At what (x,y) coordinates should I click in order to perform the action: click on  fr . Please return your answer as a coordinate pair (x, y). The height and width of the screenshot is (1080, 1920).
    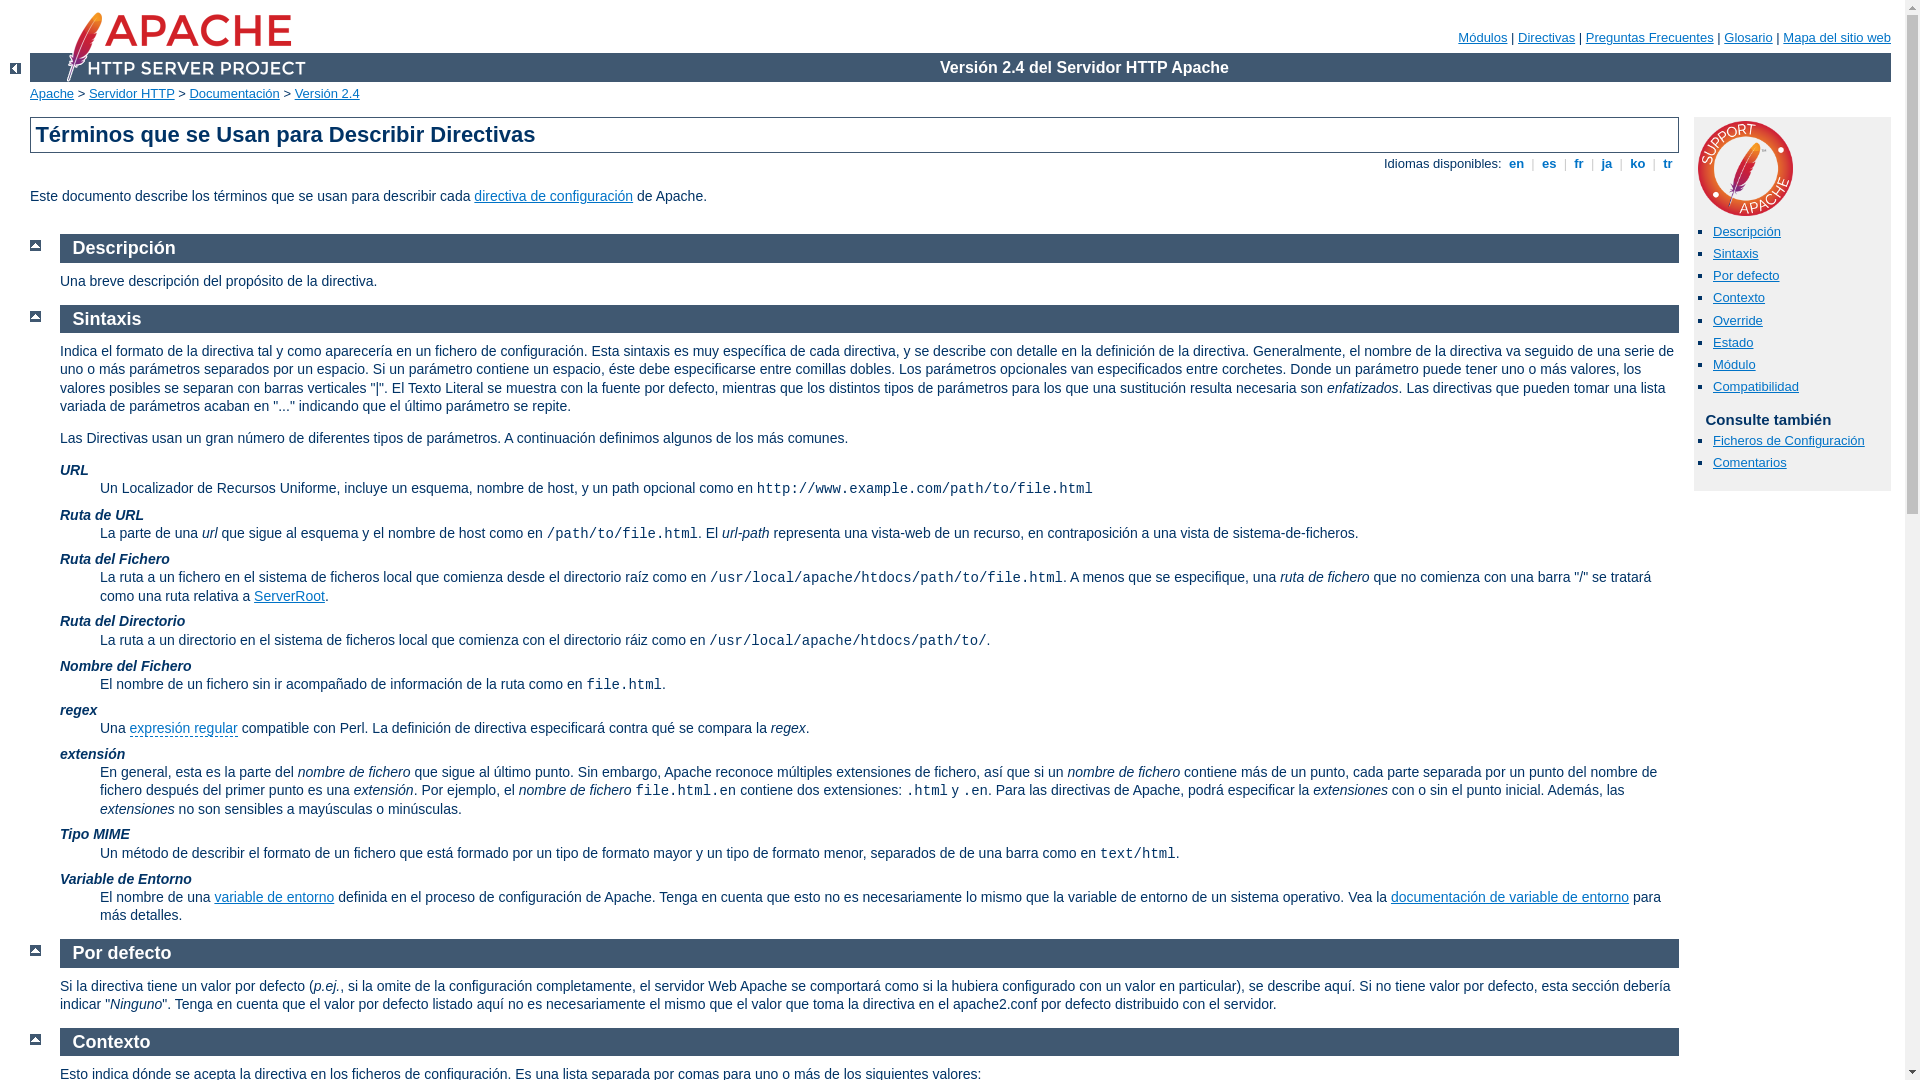
    Looking at the image, I should click on (1580, 163).